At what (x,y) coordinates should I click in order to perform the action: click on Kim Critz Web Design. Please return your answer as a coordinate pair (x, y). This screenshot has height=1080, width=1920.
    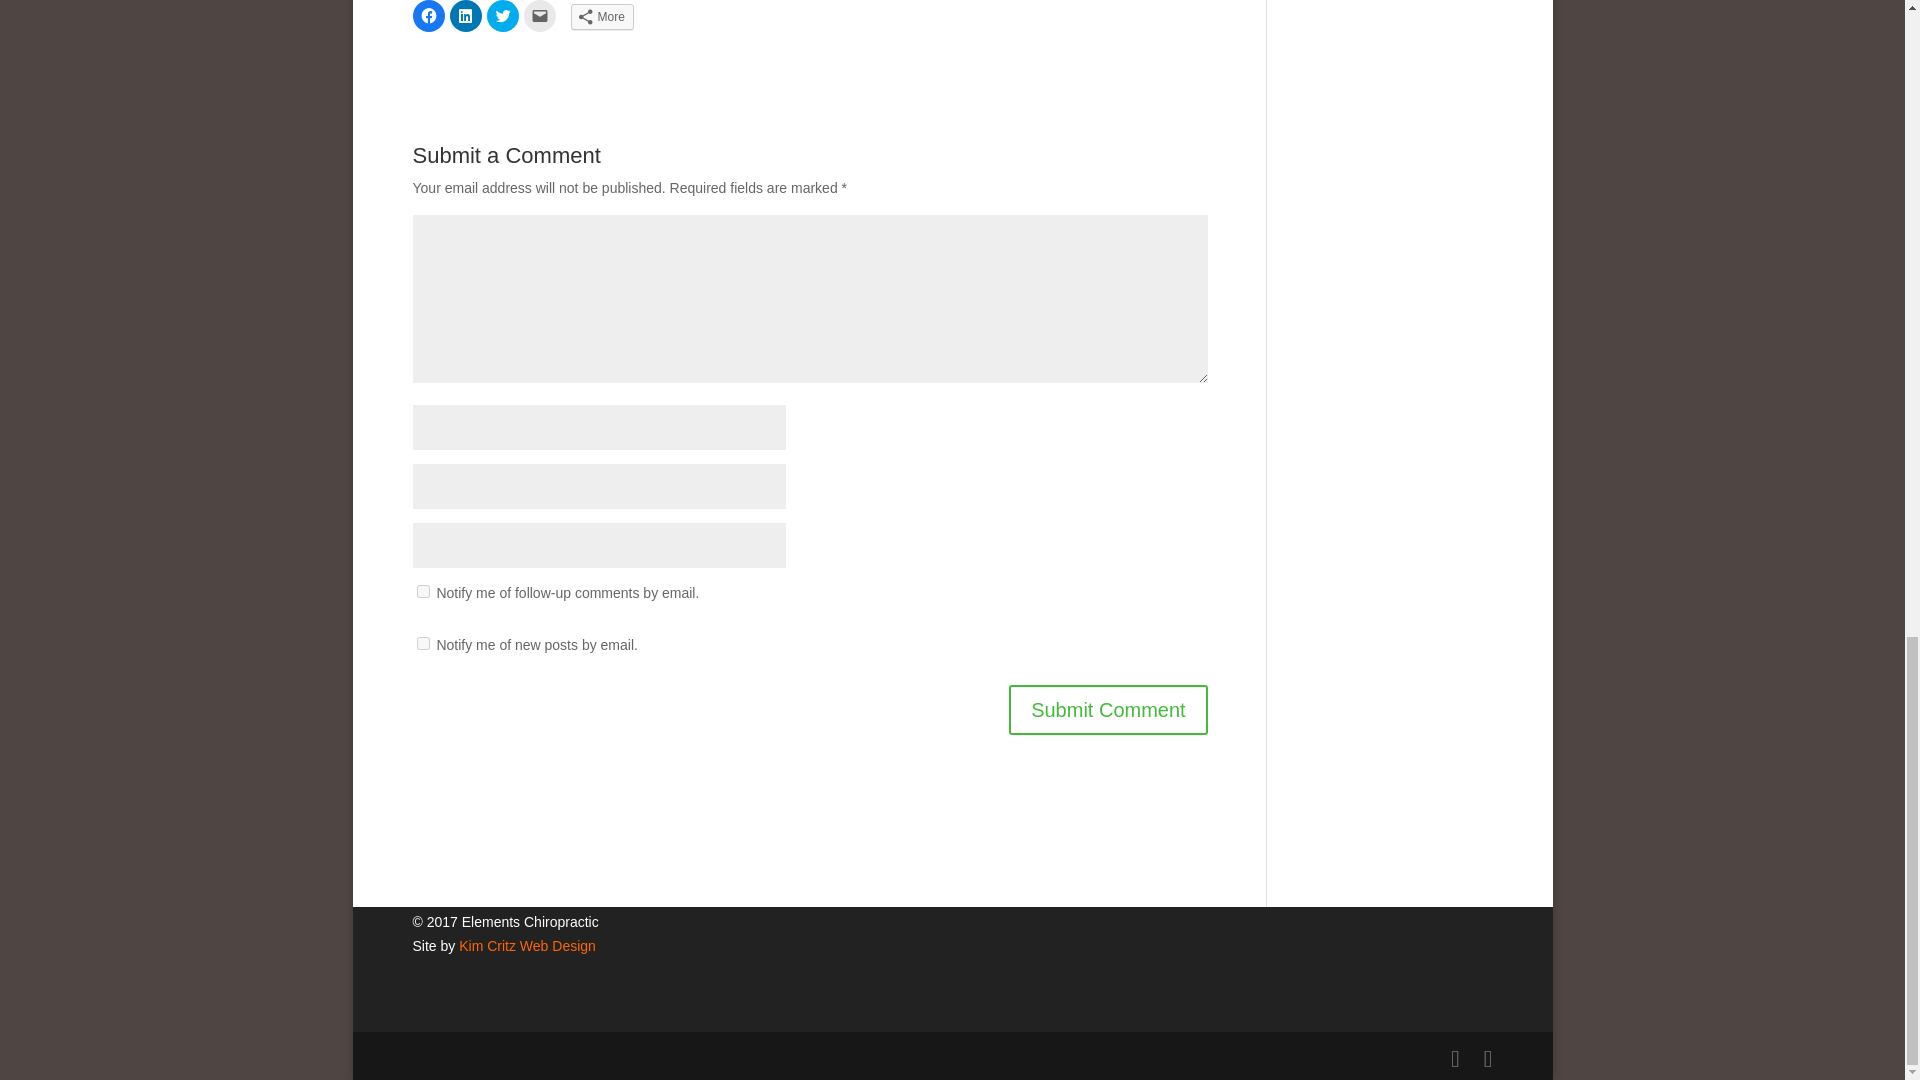
    Looking at the image, I should click on (526, 946).